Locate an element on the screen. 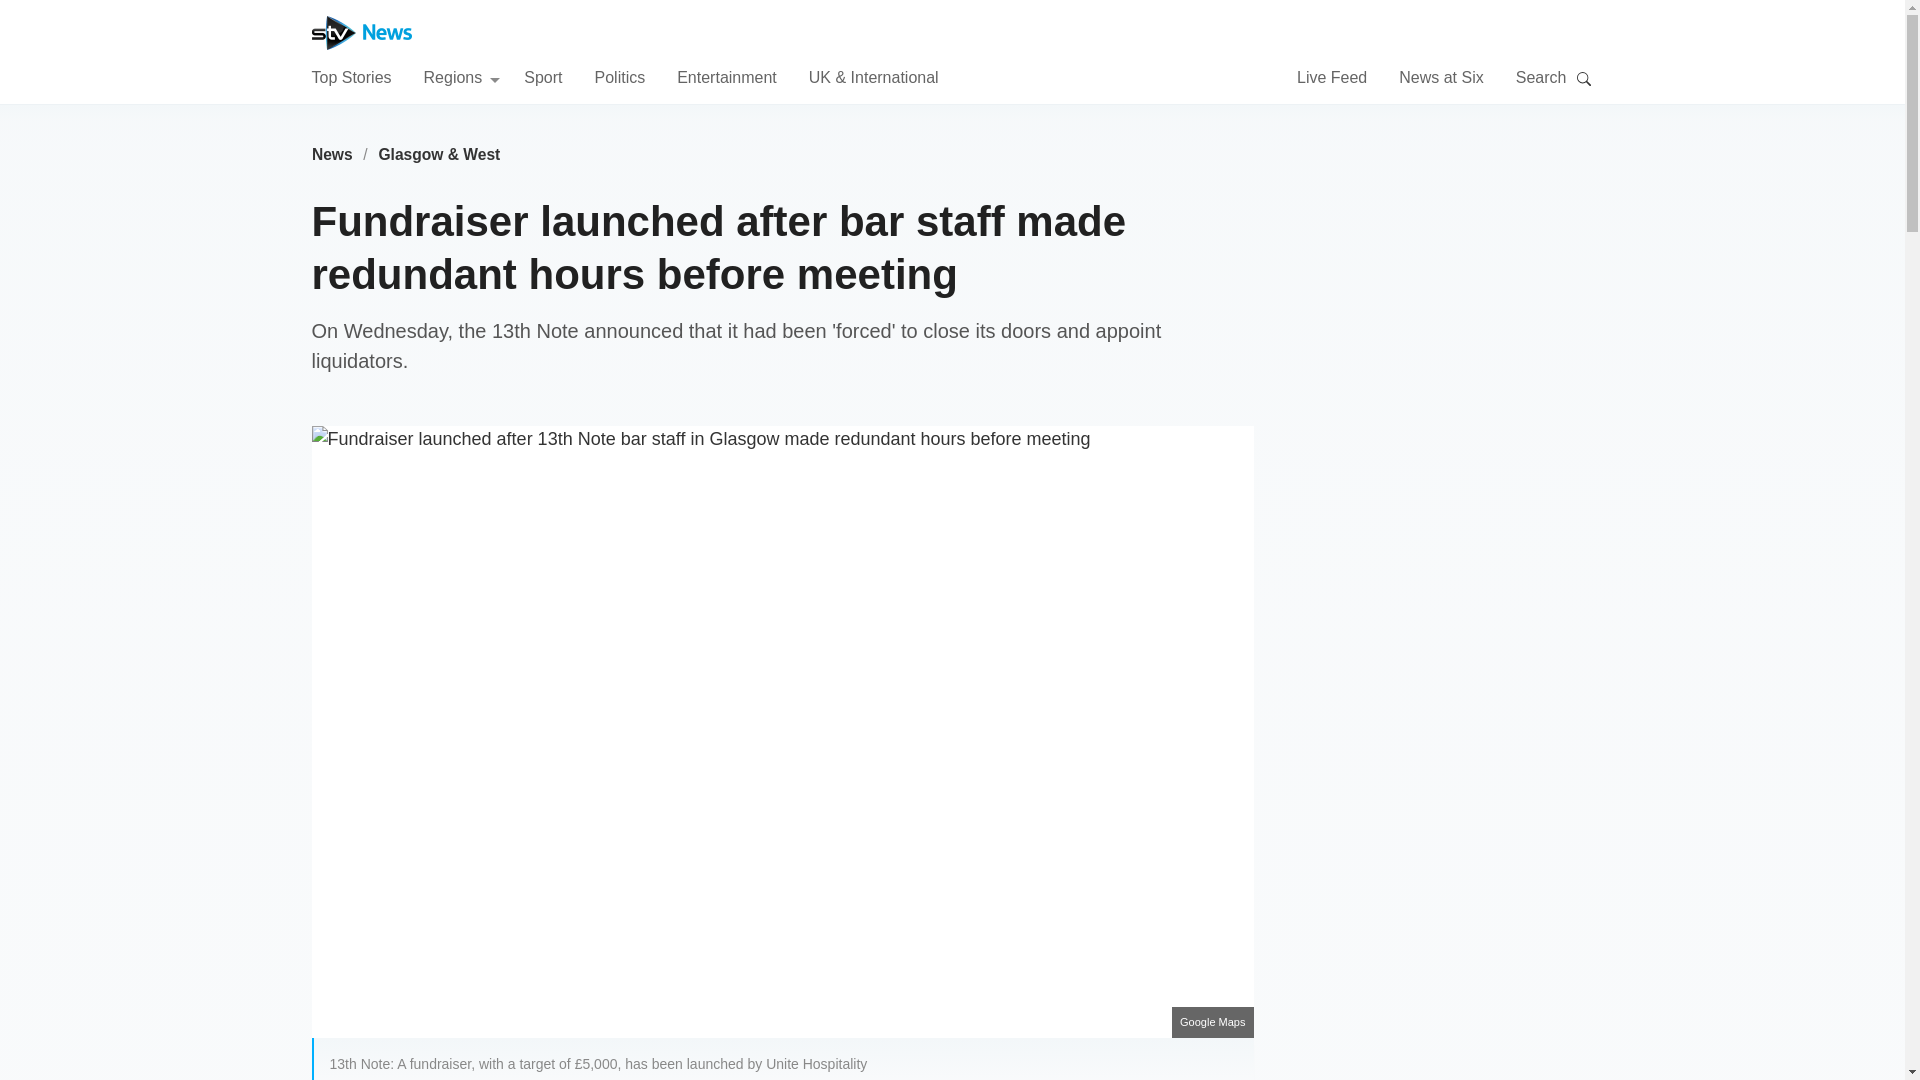  Entertainment is located at coordinates (727, 76).